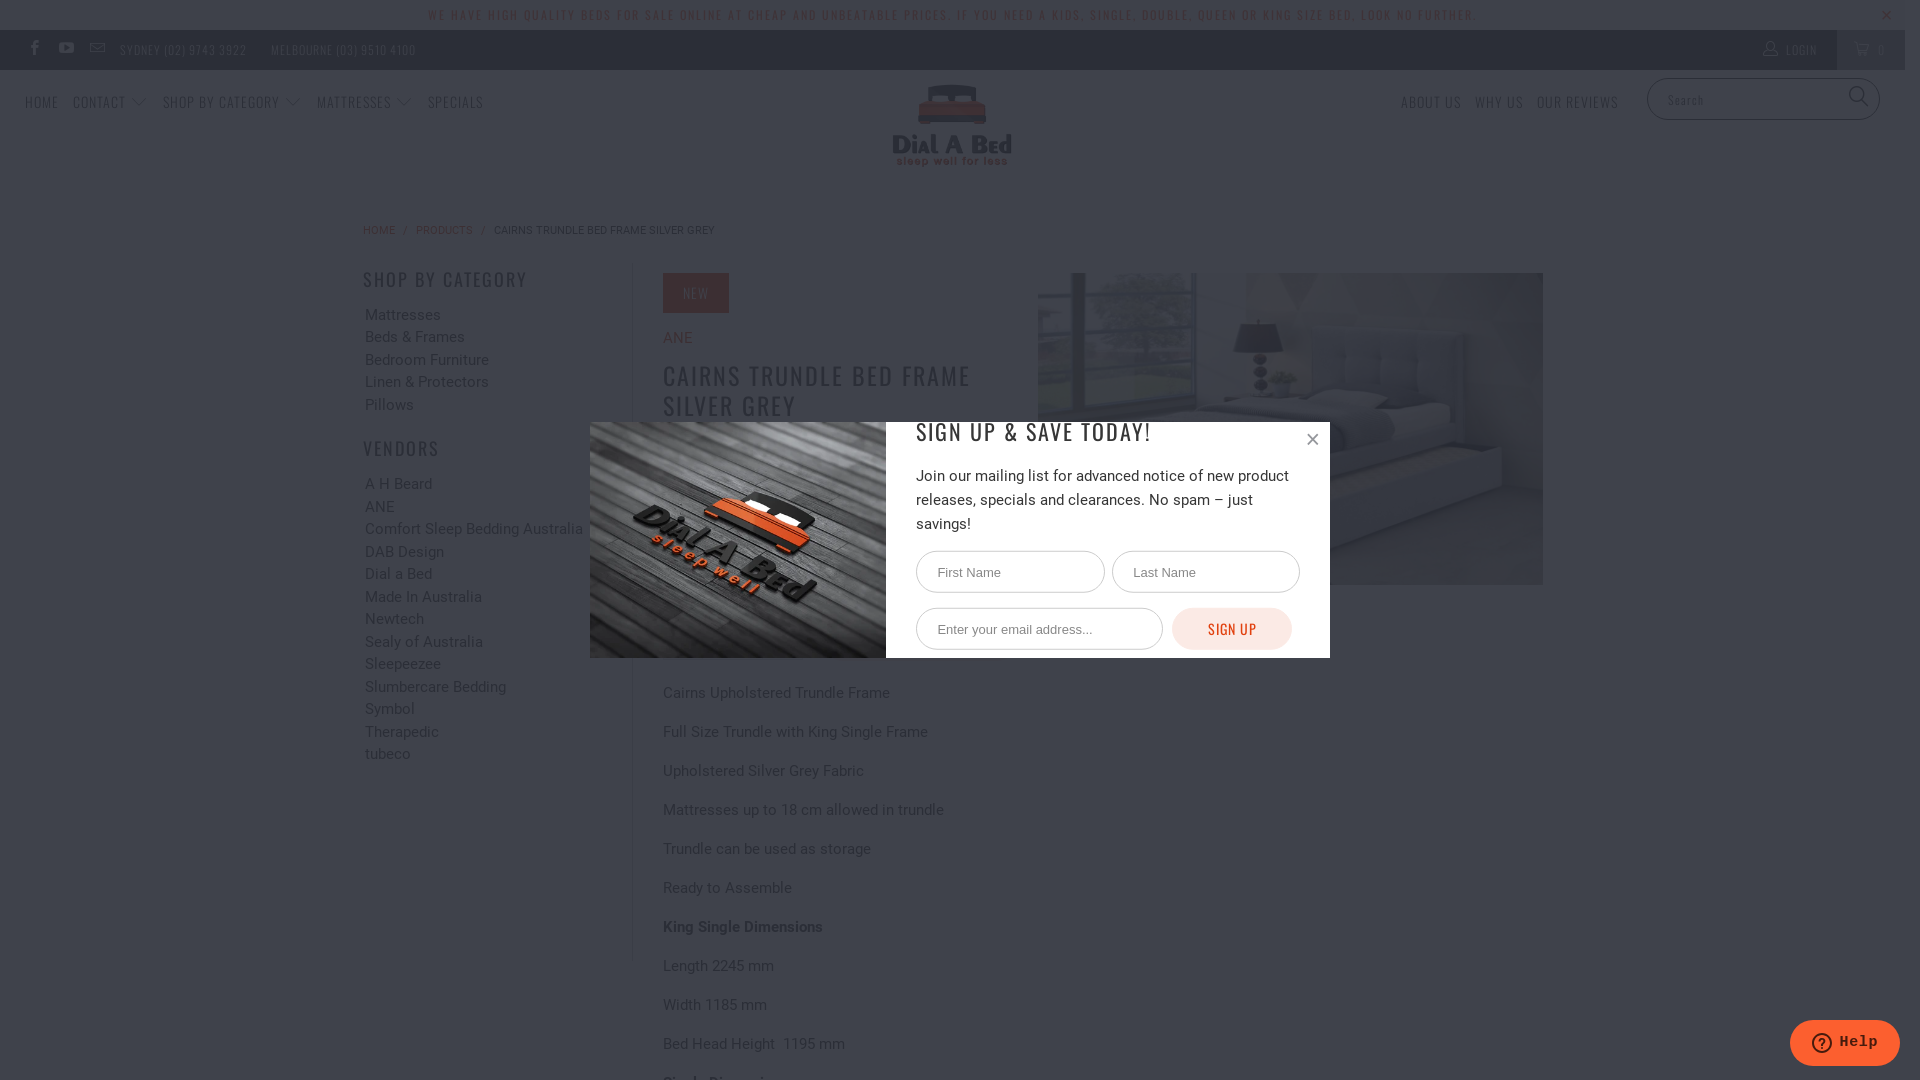 Image resolution: width=1920 pixels, height=1080 pixels. Describe the element at coordinates (484, 598) in the screenshot. I see `Made In Australia` at that location.